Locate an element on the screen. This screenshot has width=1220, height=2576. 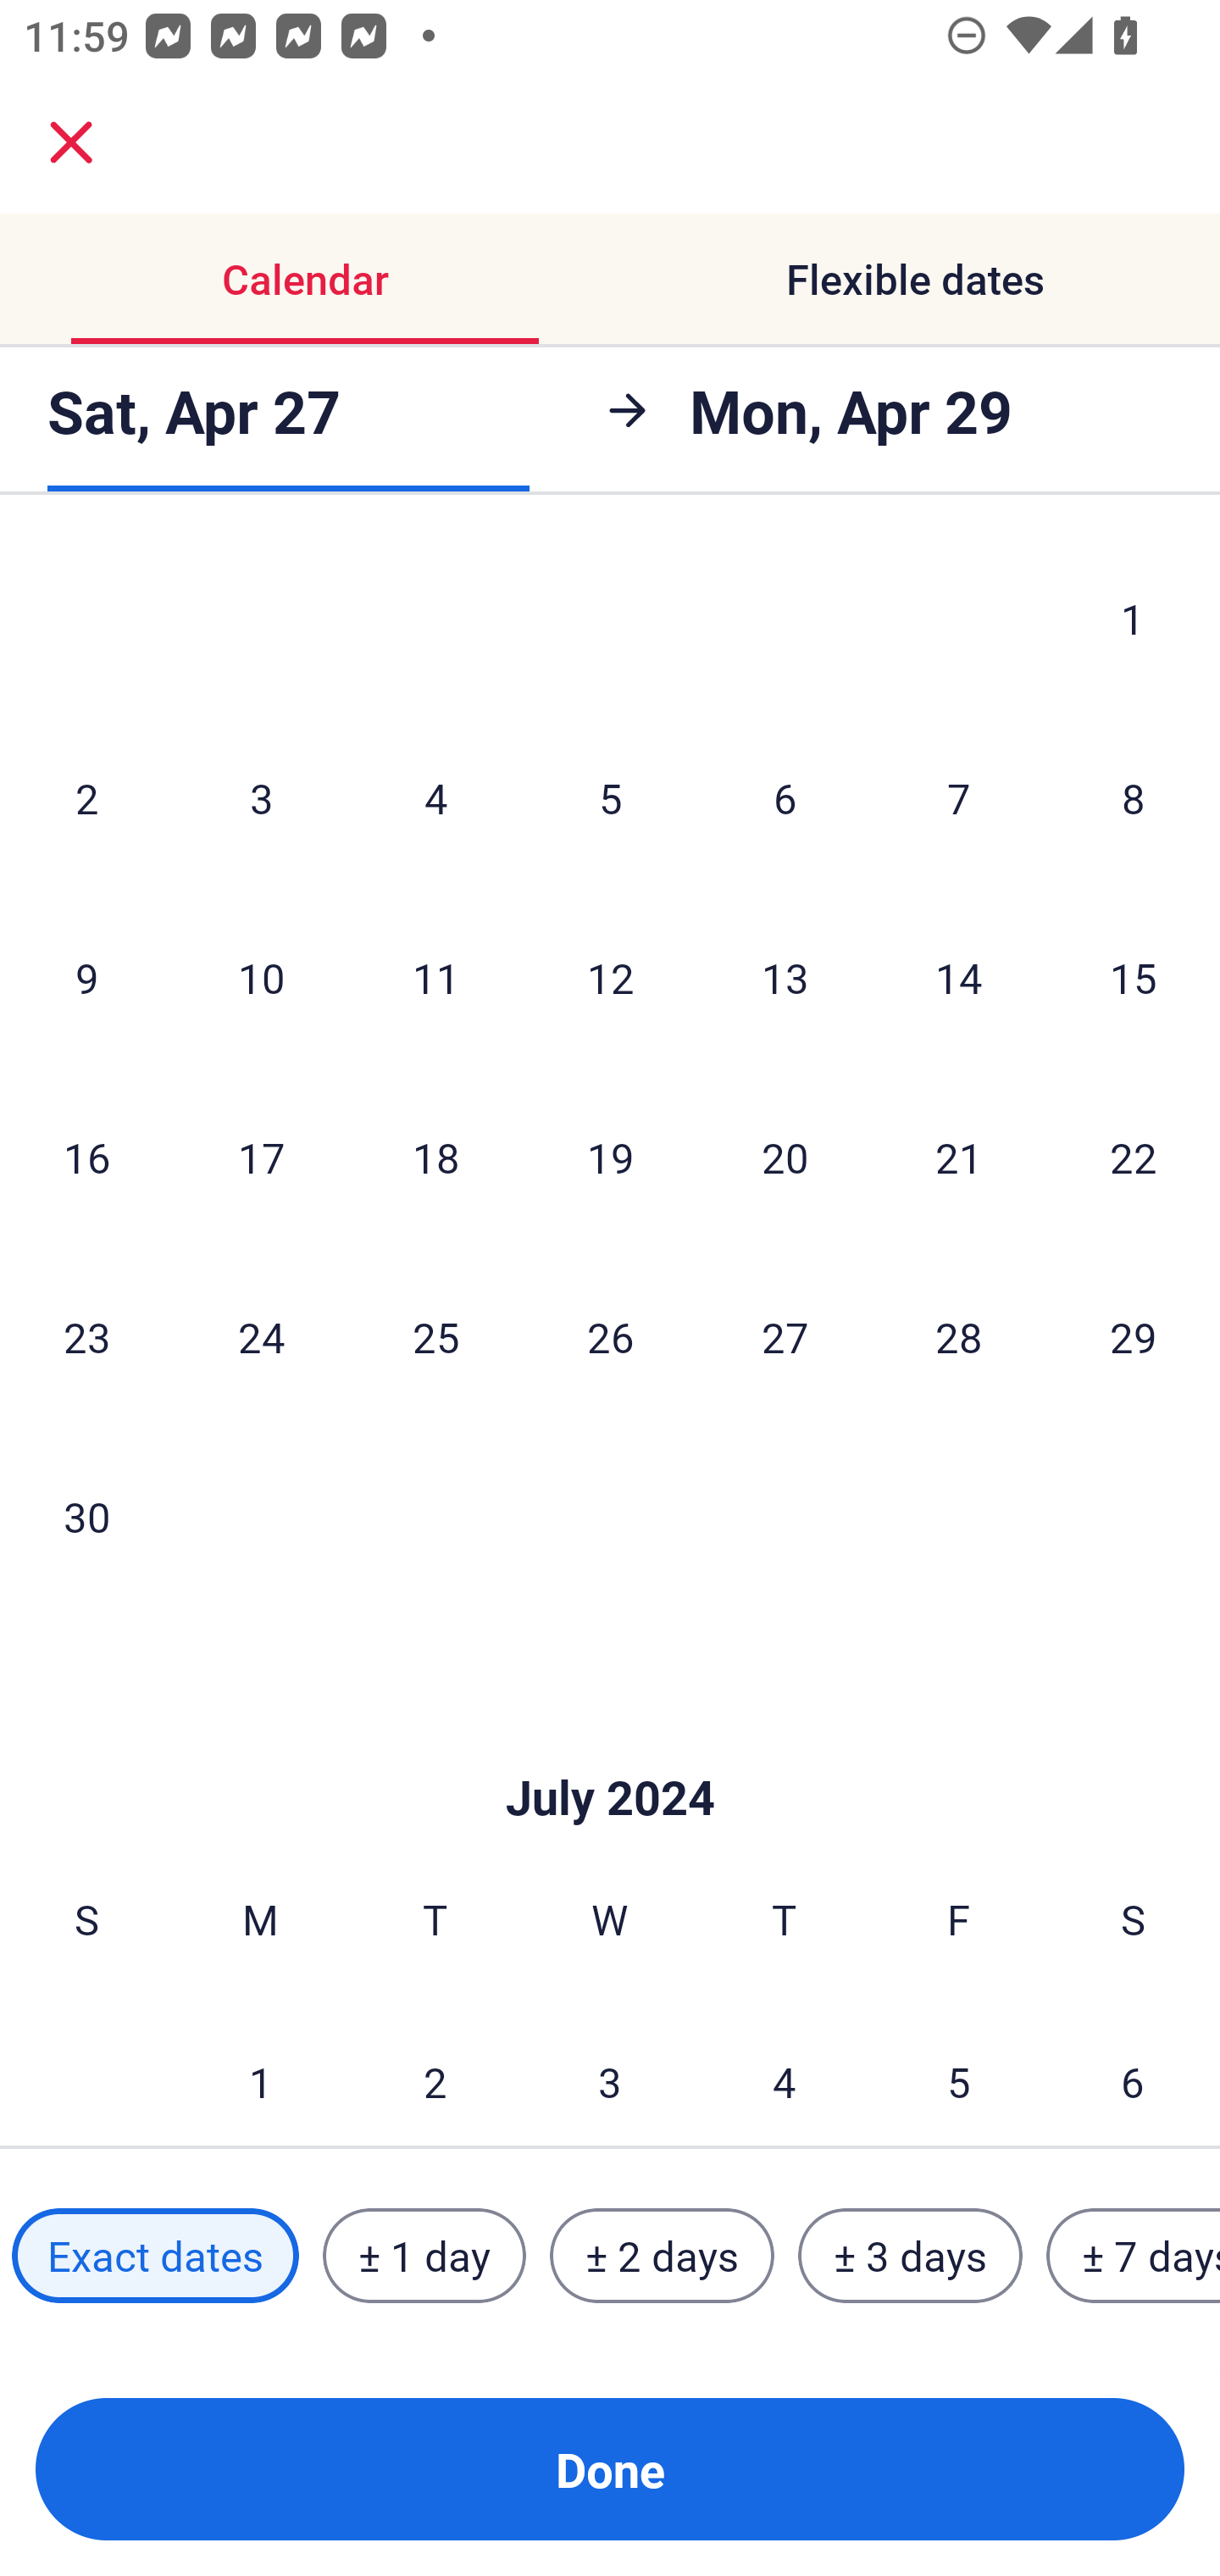
1 Saturday, June 1, 2024 is located at coordinates (1133, 624).